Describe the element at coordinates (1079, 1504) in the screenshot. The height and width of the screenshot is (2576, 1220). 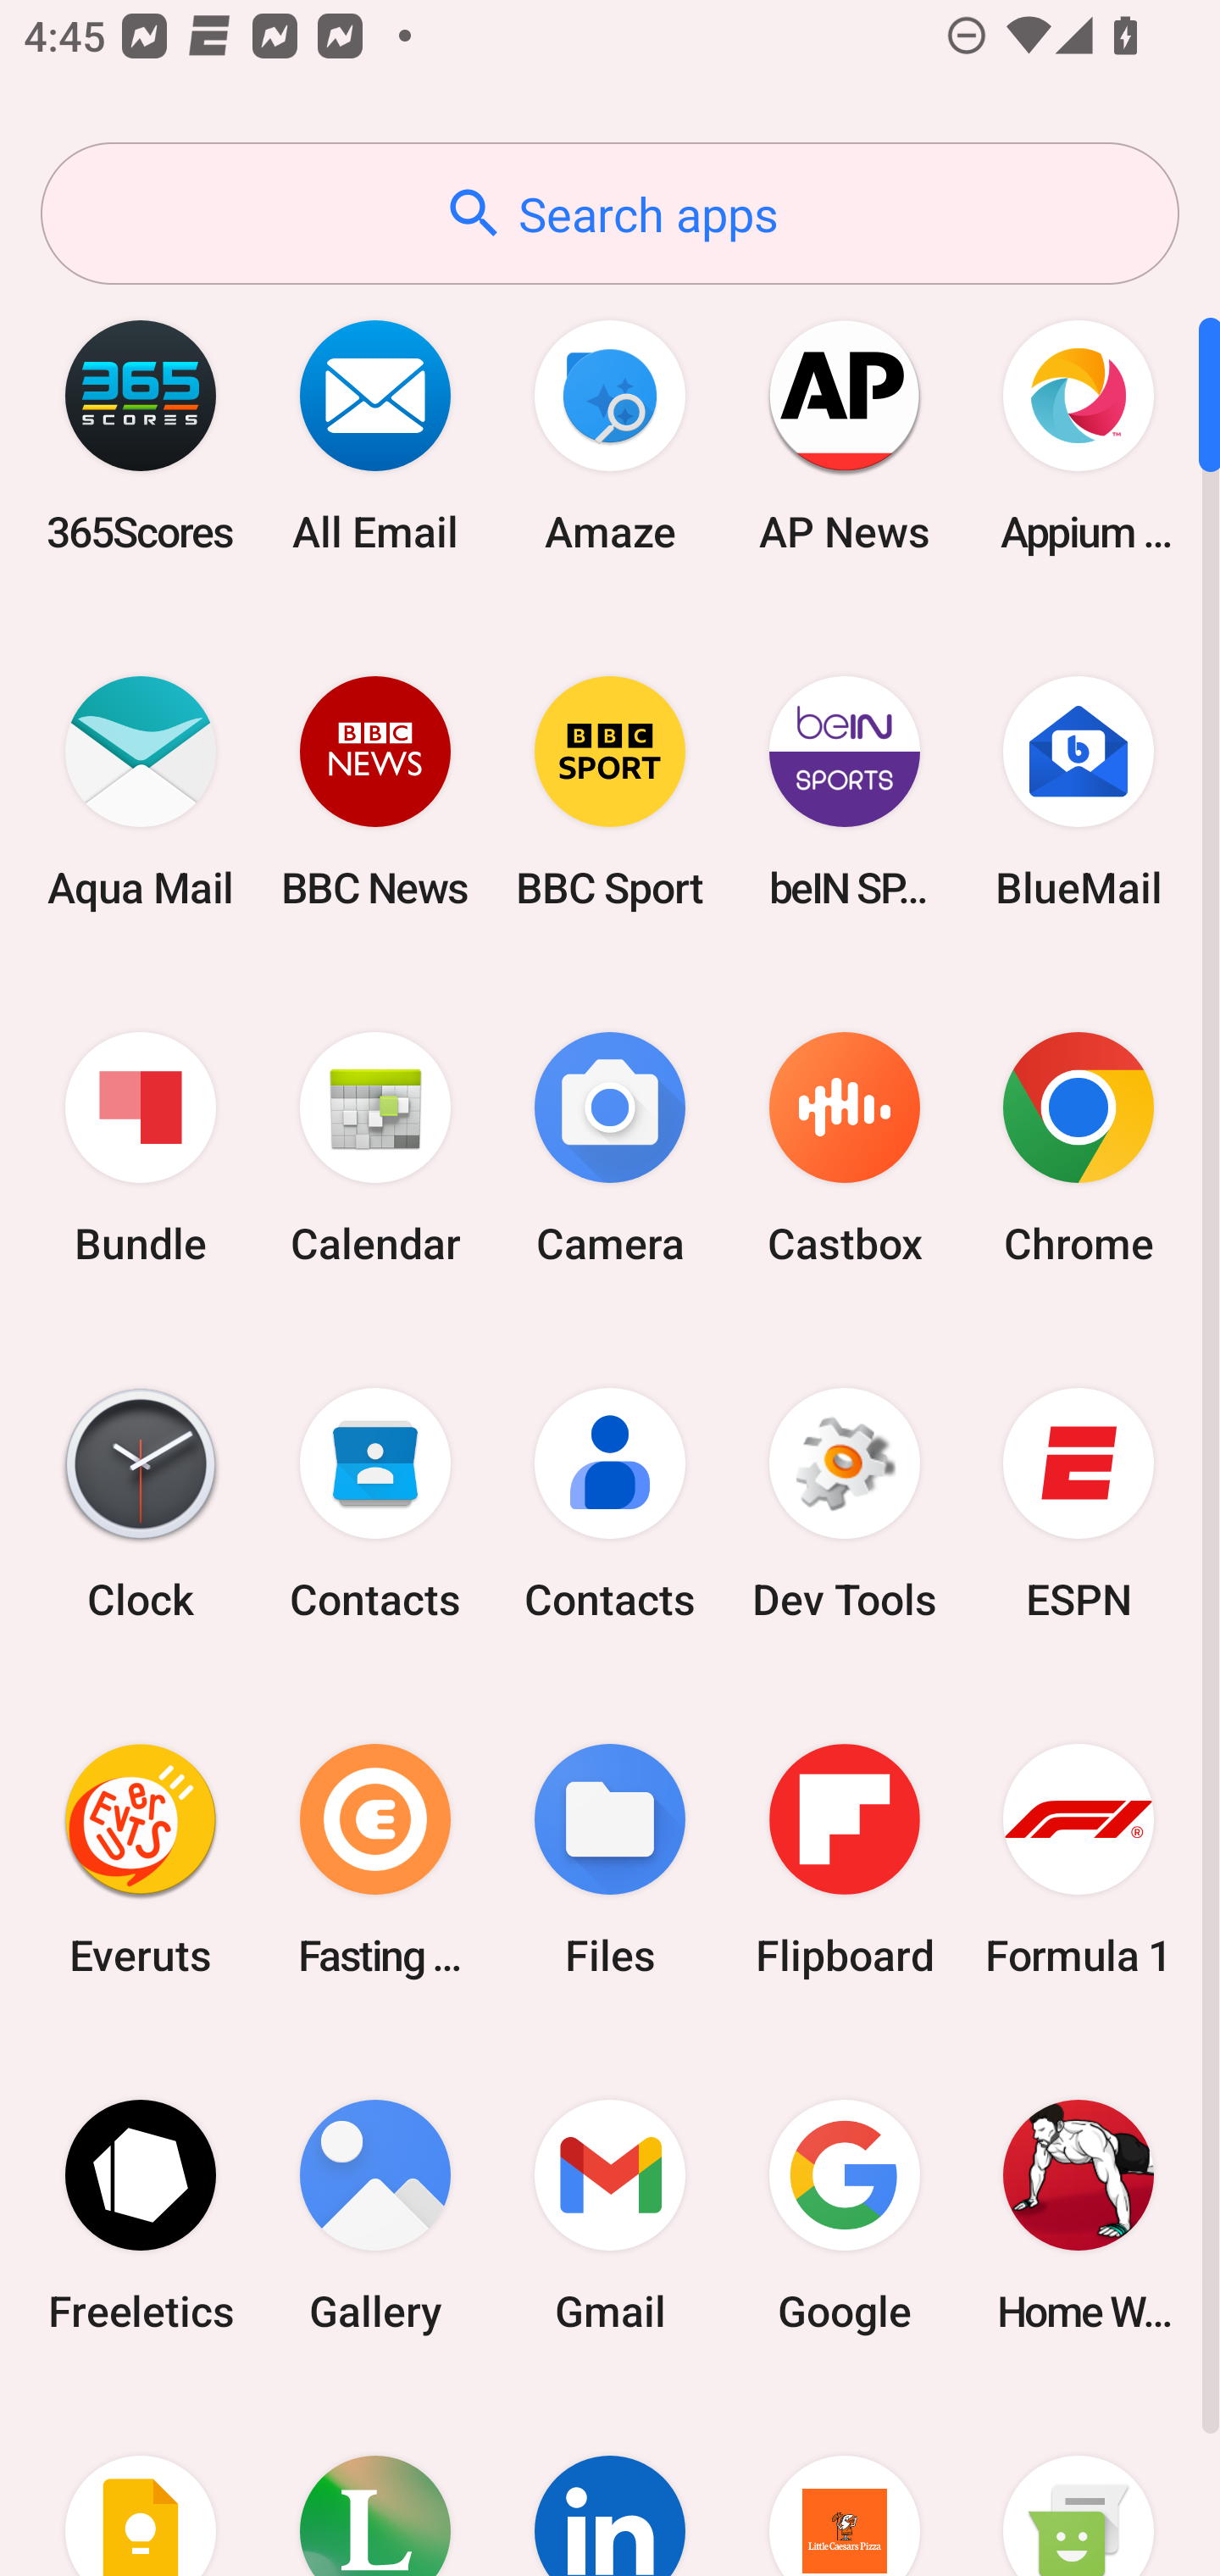
I see `ESPN` at that location.